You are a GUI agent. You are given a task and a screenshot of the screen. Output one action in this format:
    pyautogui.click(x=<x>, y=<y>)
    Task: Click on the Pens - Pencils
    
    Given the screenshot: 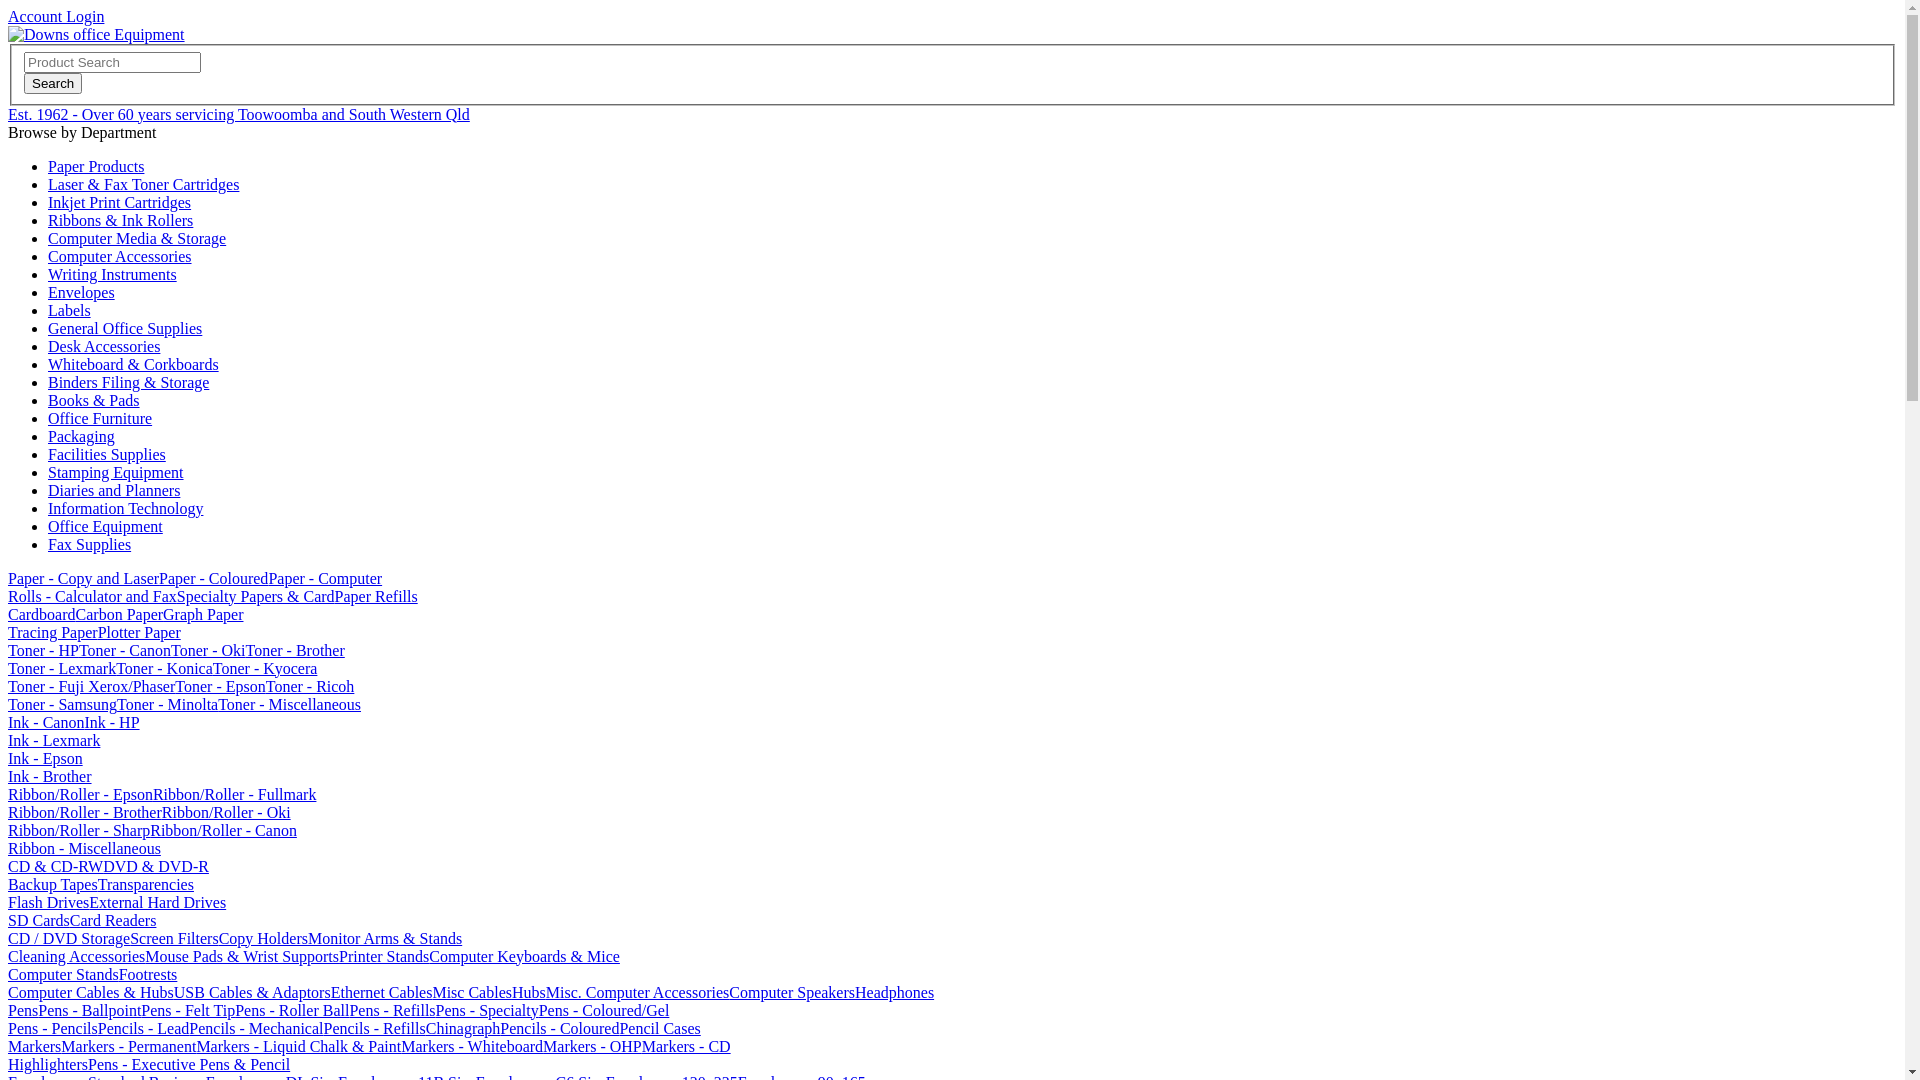 What is the action you would take?
    pyautogui.click(x=53, y=1028)
    